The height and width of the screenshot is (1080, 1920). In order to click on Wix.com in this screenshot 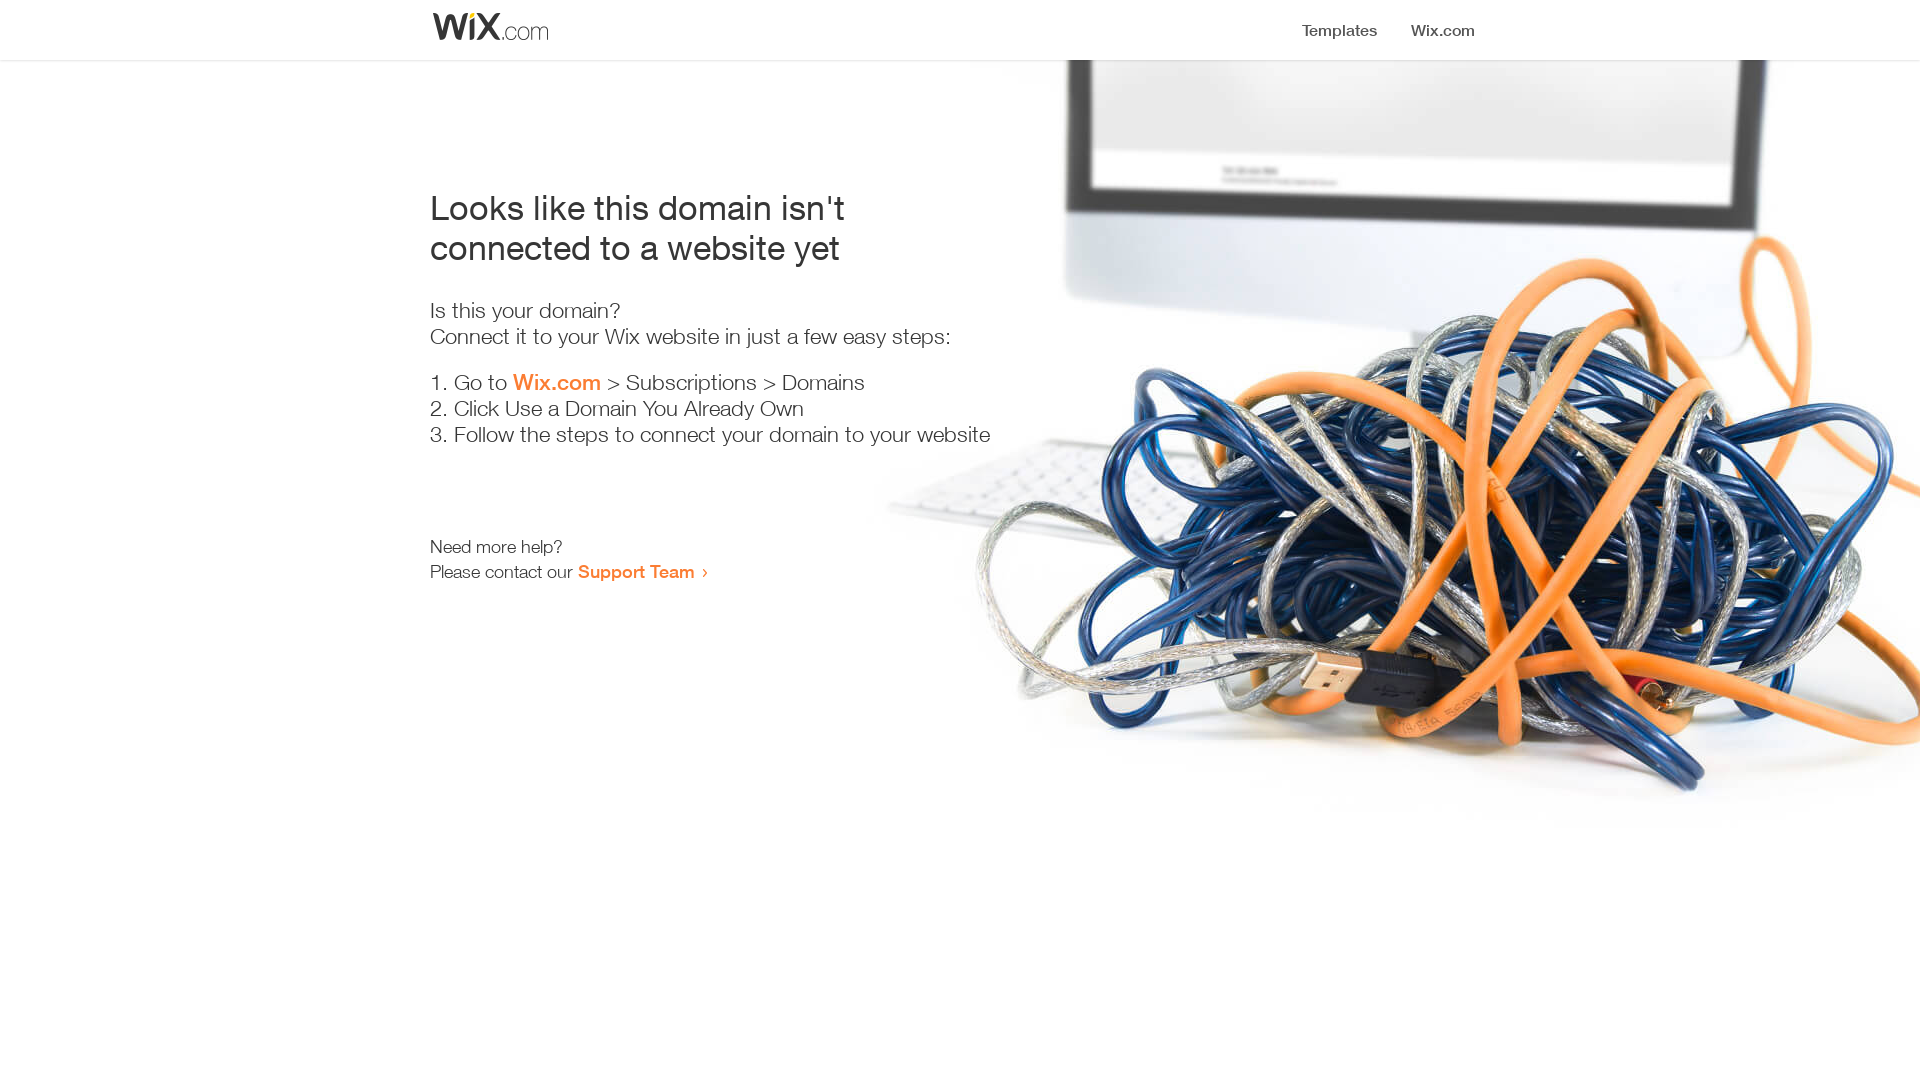, I will do `click(557, 382)`.